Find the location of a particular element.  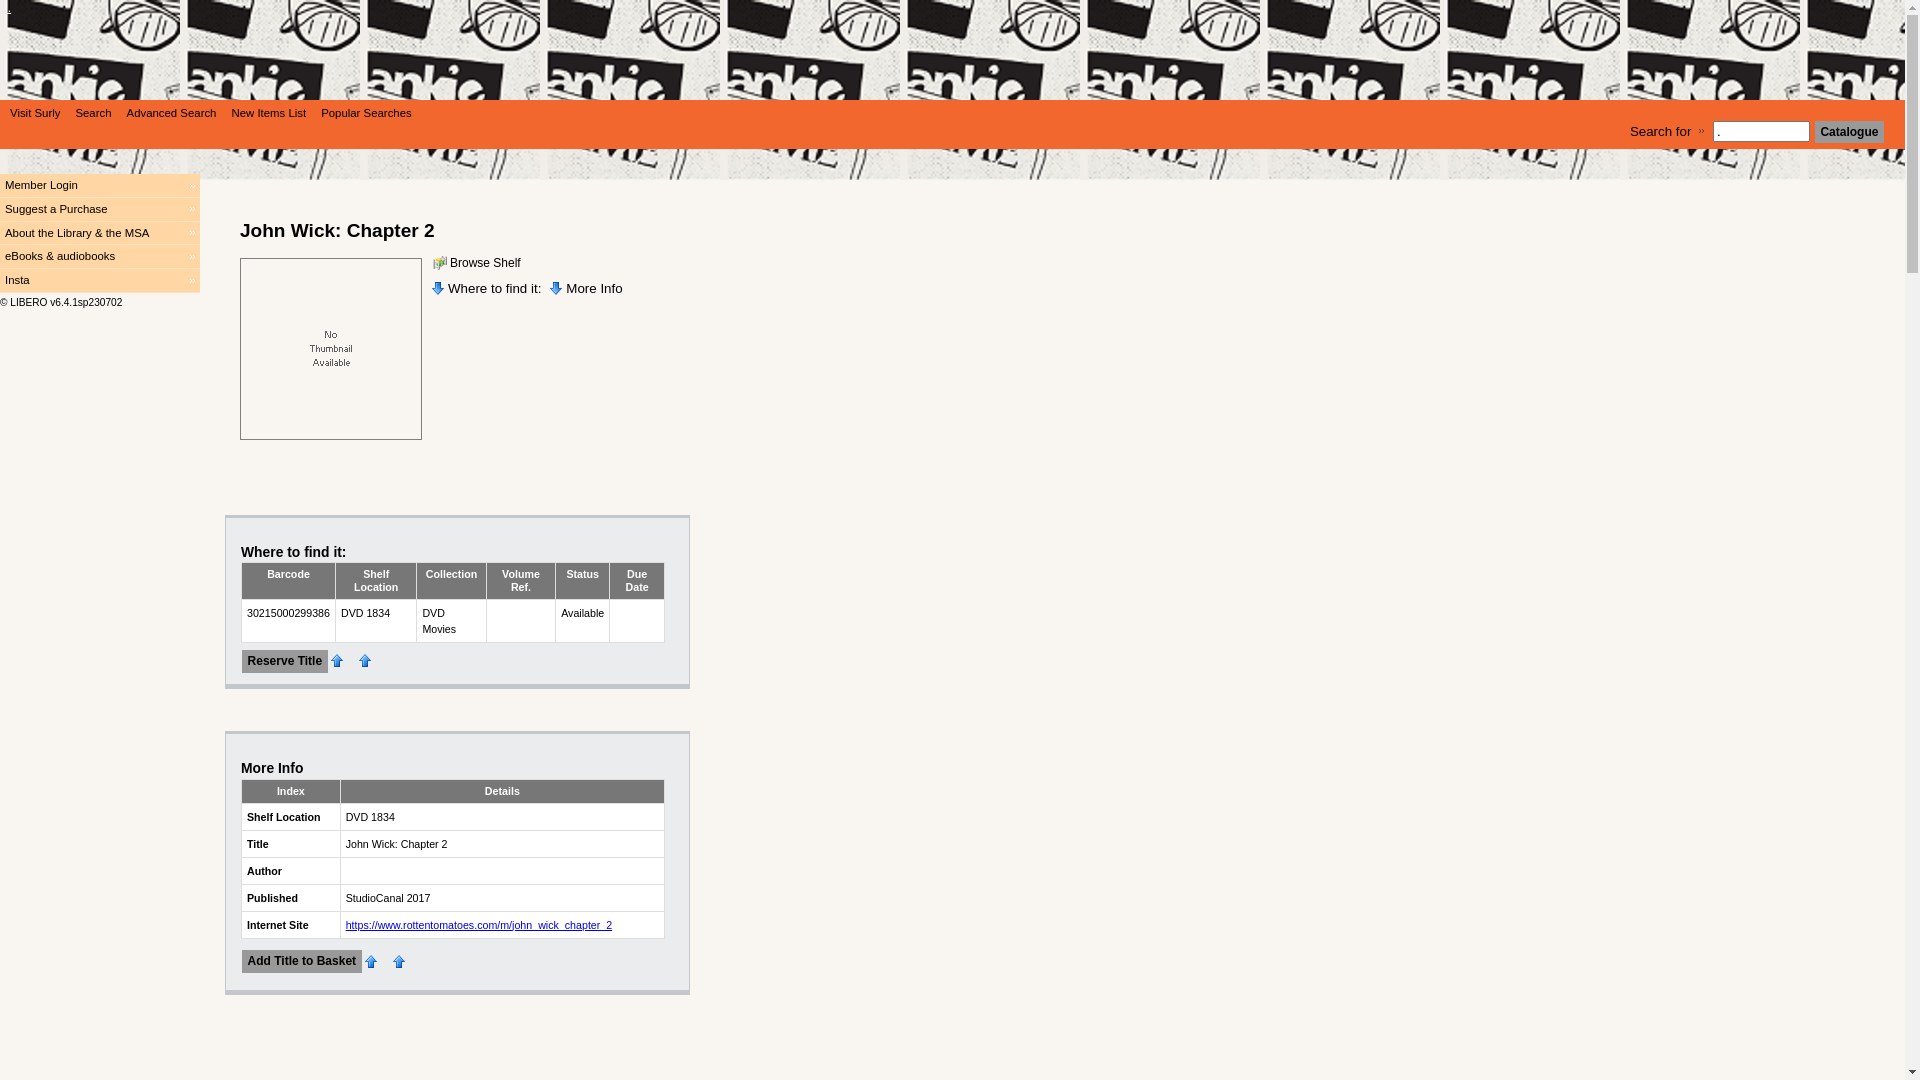

Insta is located at coordinates (100, 281).